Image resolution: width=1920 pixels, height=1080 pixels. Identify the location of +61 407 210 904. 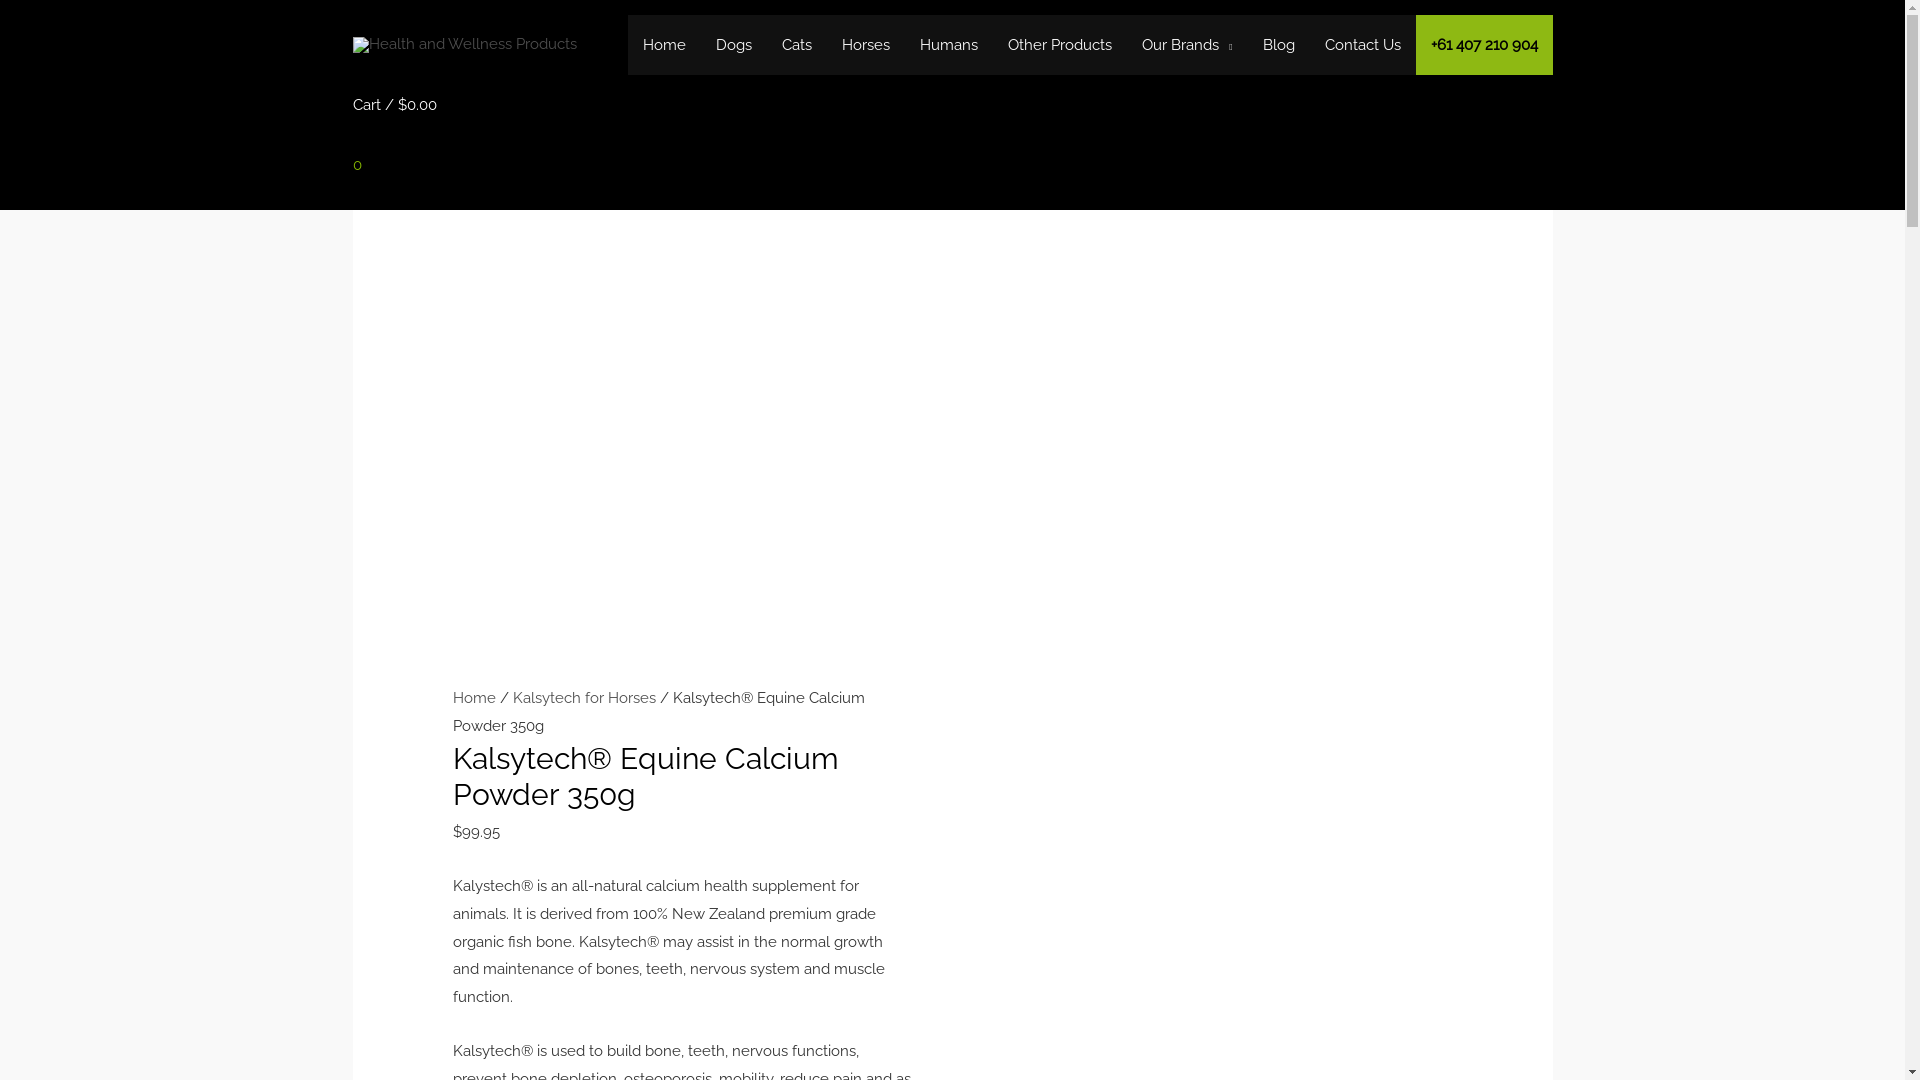
(1484, 45).